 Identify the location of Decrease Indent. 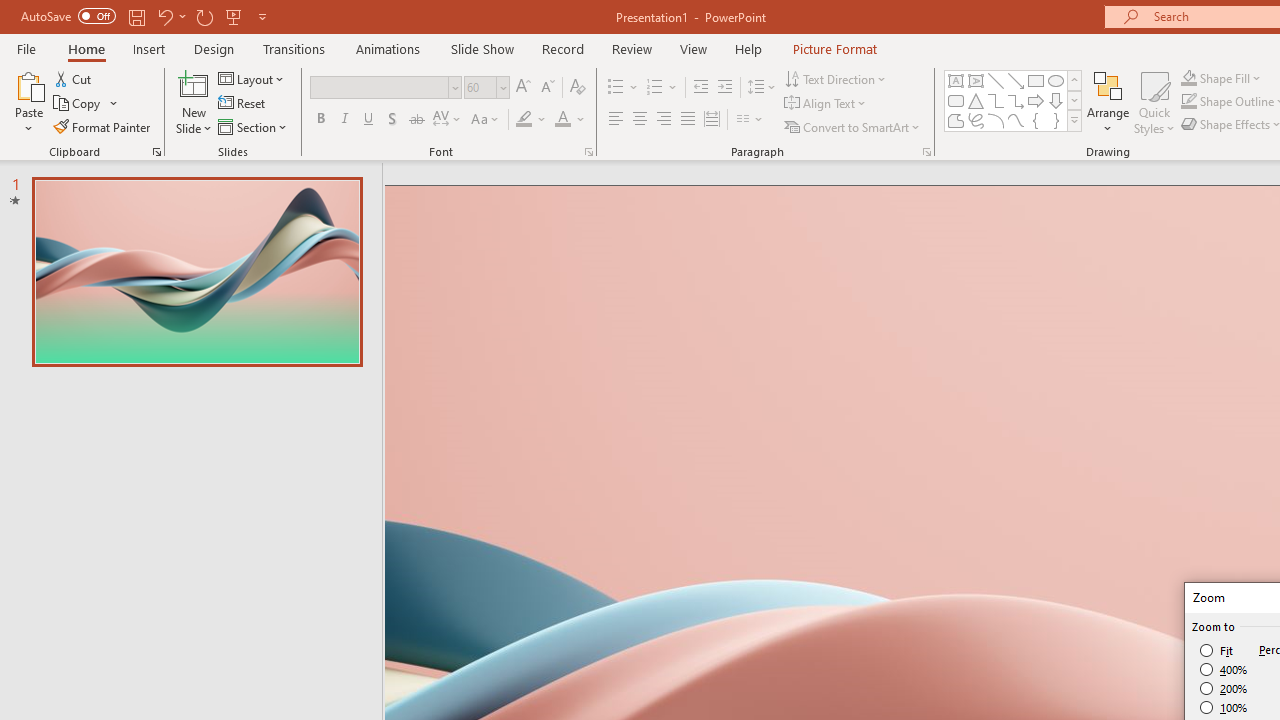
(700, 88).